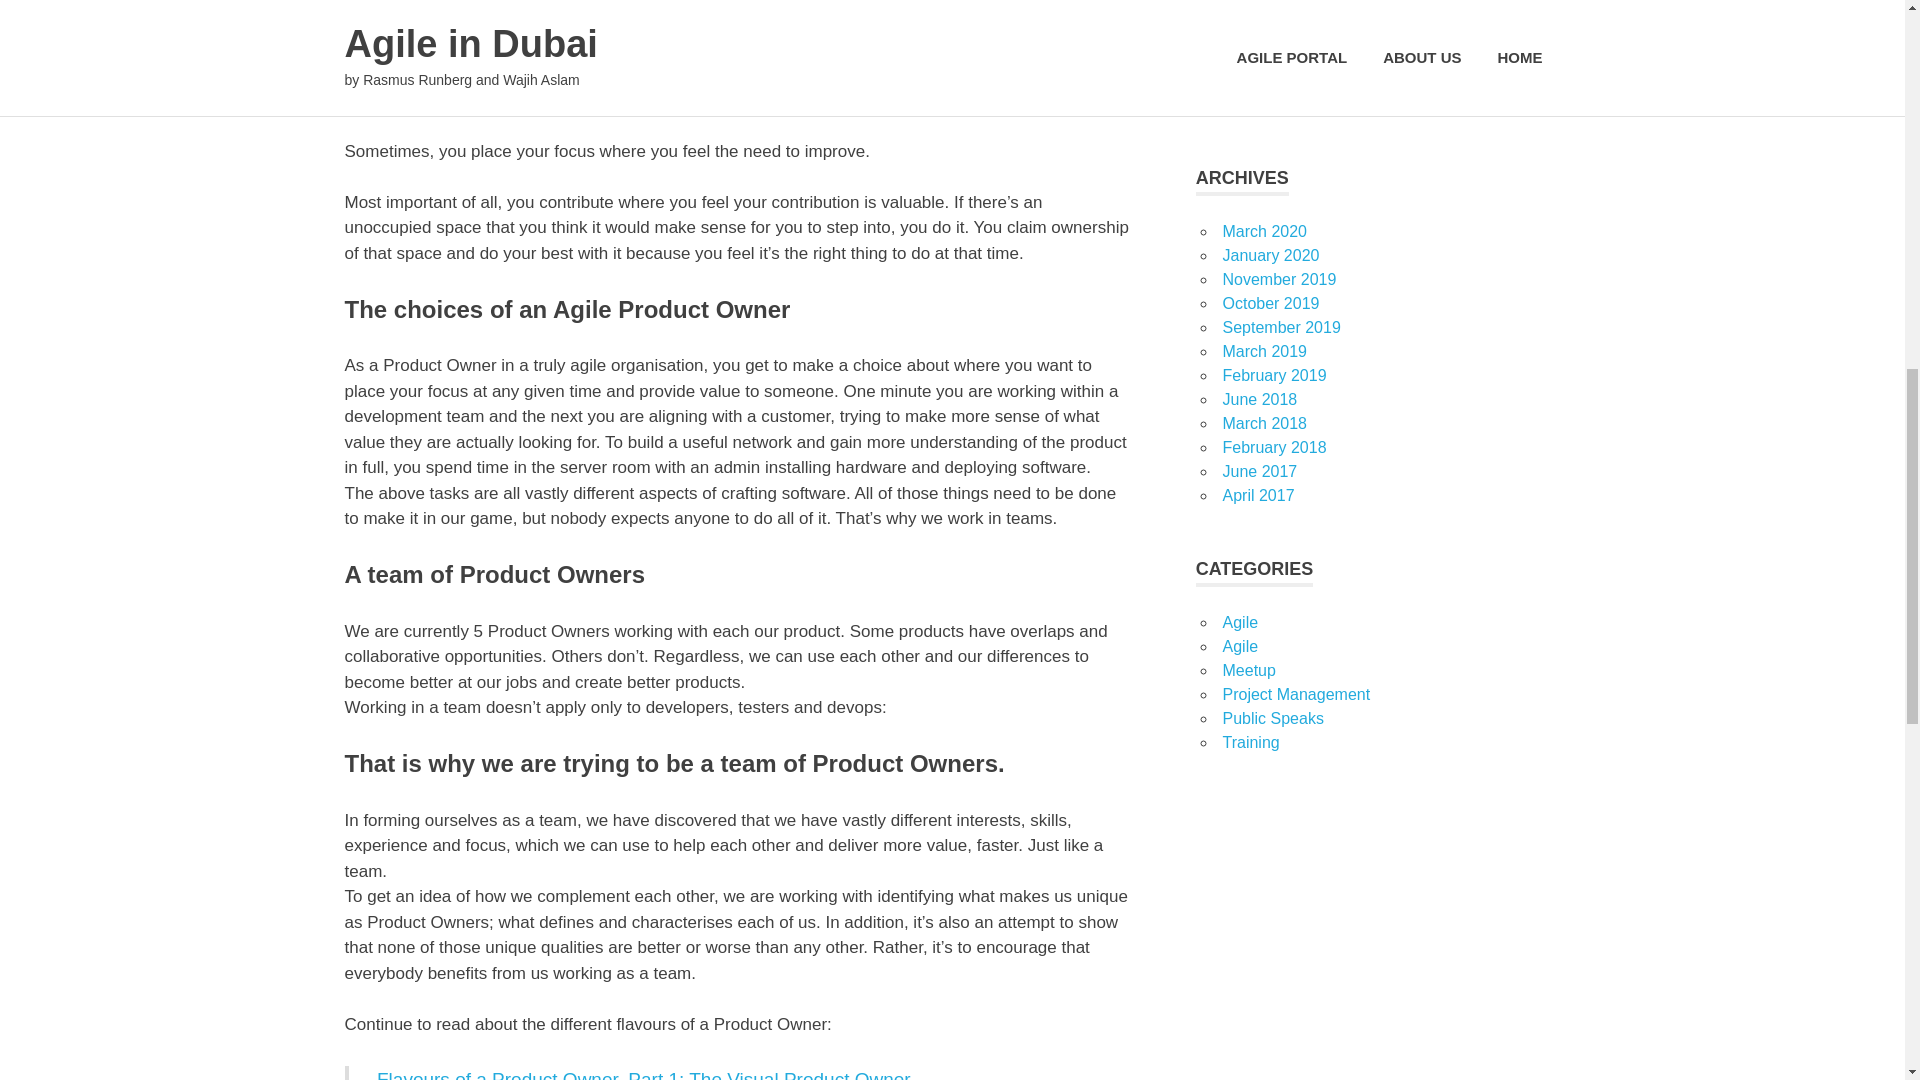  I want to click on March 2020, so click(1264, 230).